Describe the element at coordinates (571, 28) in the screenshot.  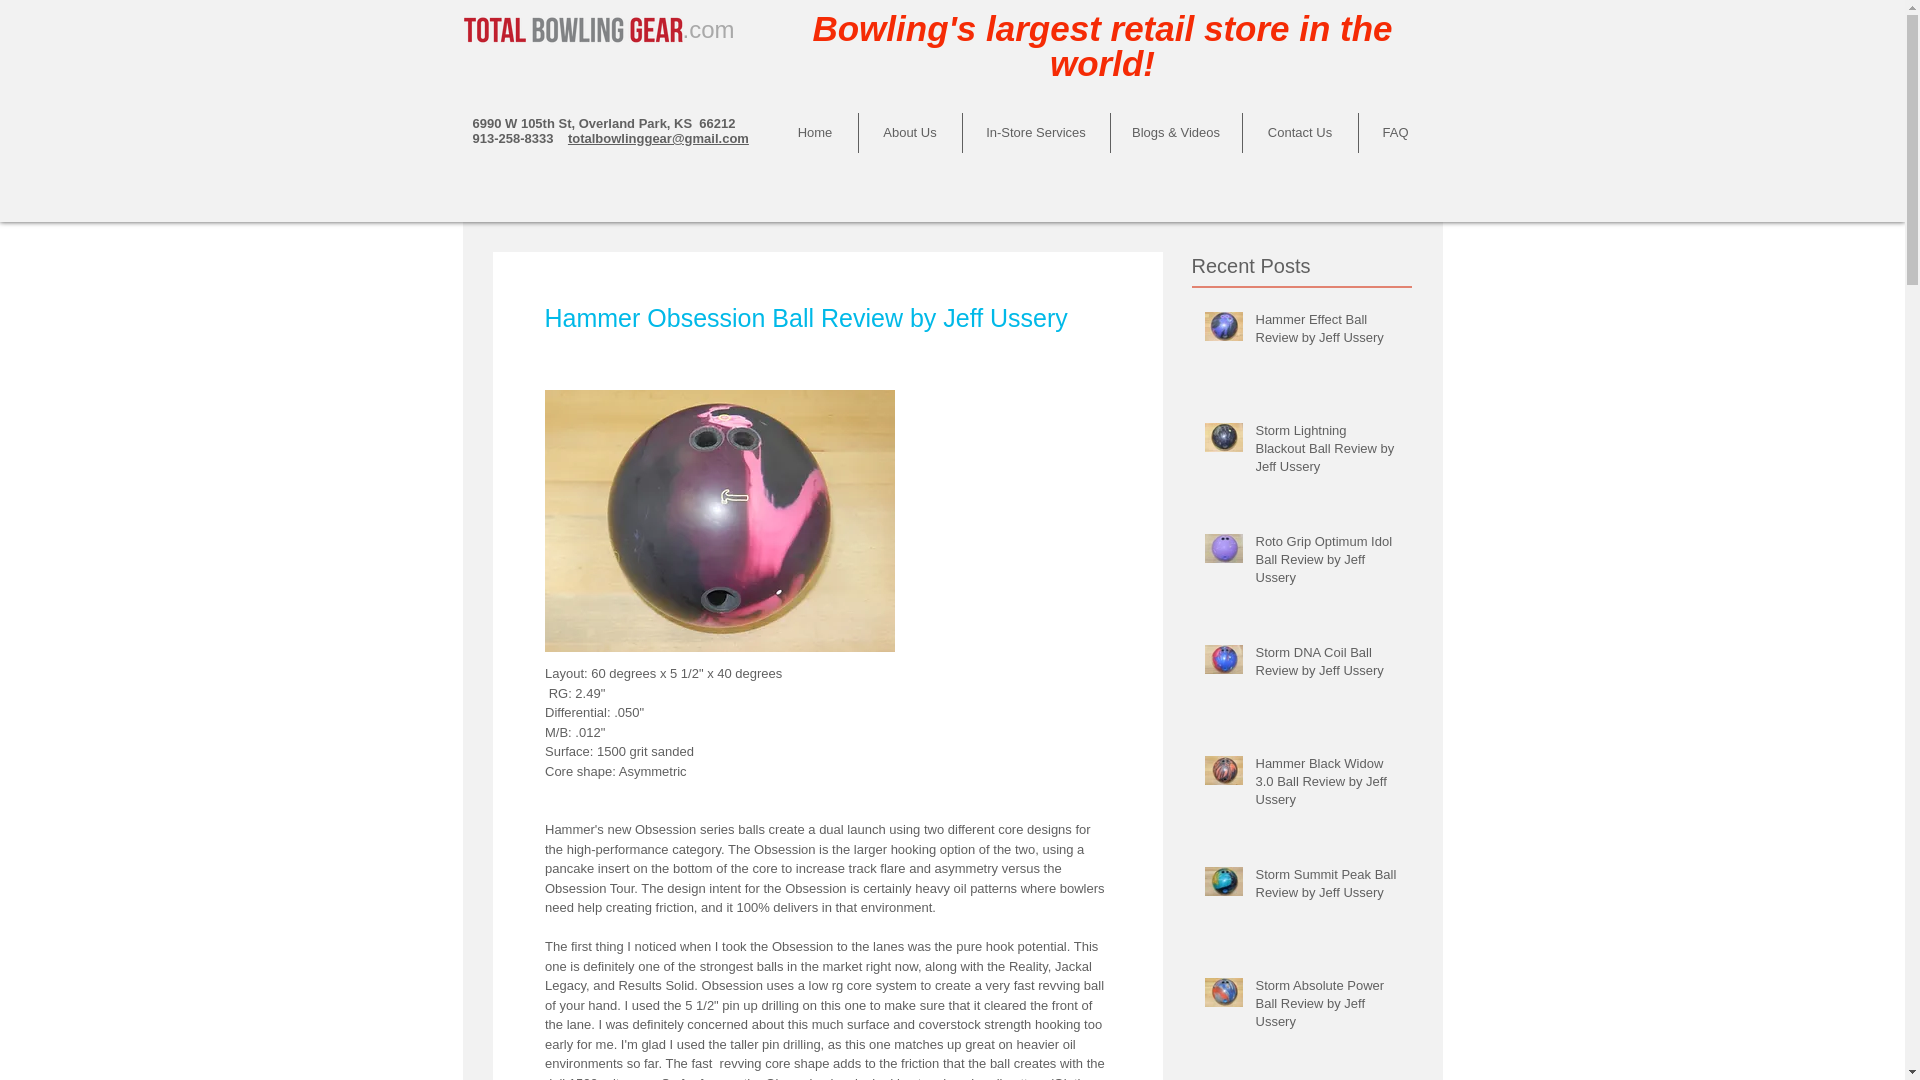
I see `TotalBowling.png` at that location.